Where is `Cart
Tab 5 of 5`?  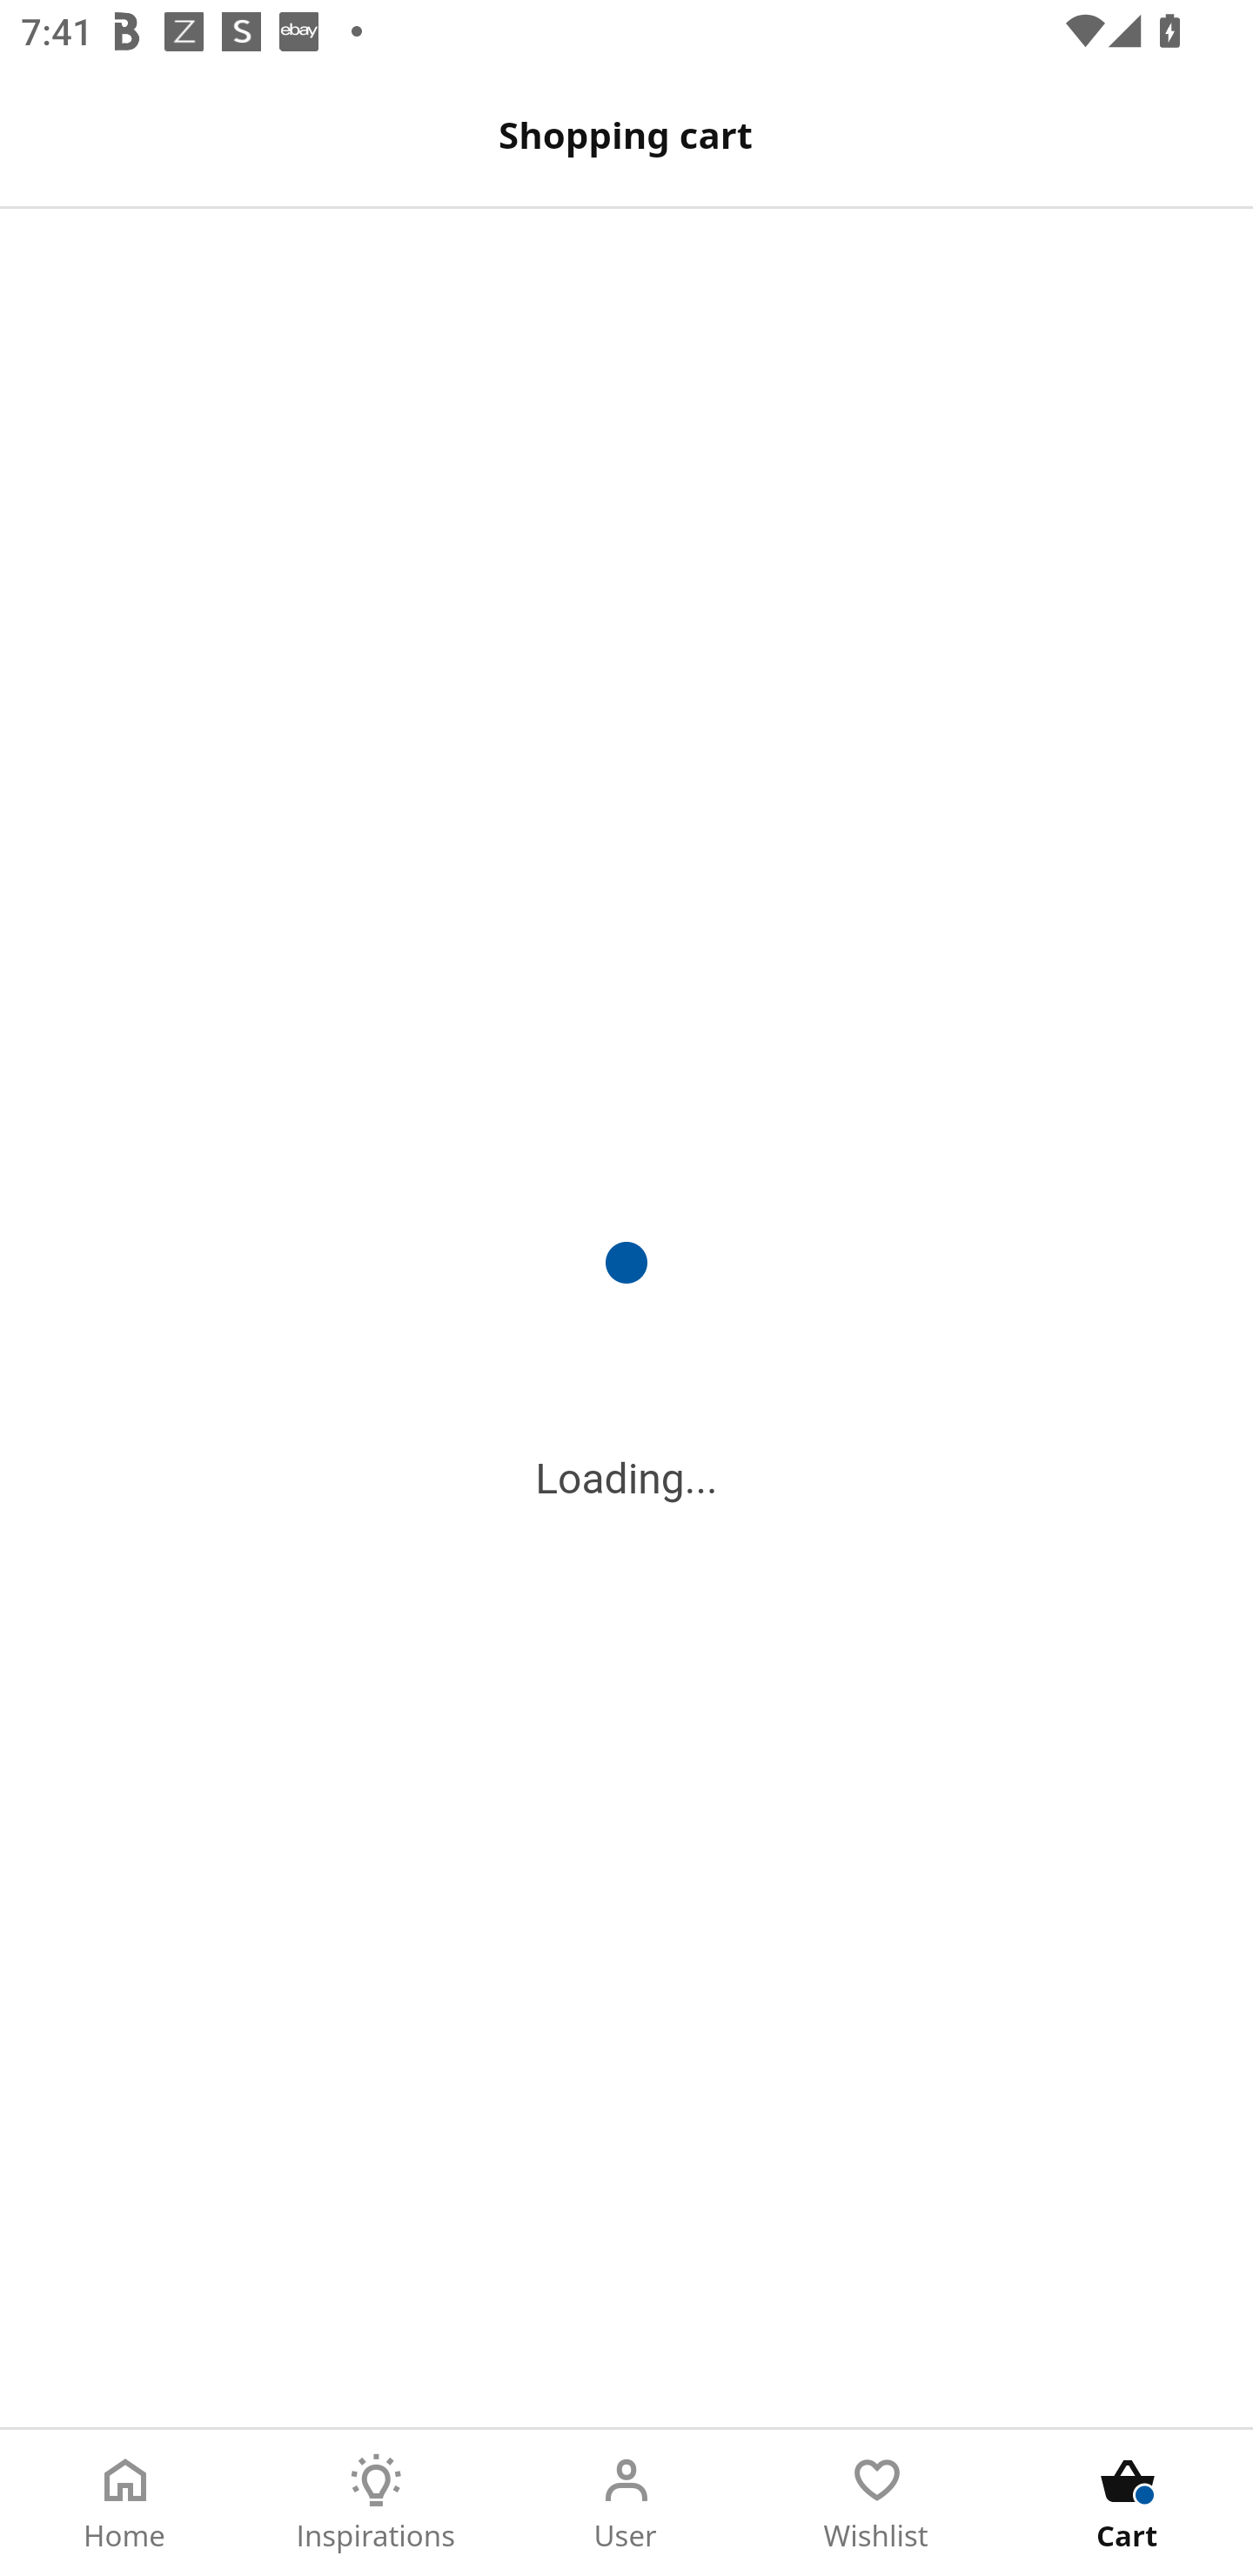 Cart
Tab 5 of 5 is located at coordinates (1128, 2503).